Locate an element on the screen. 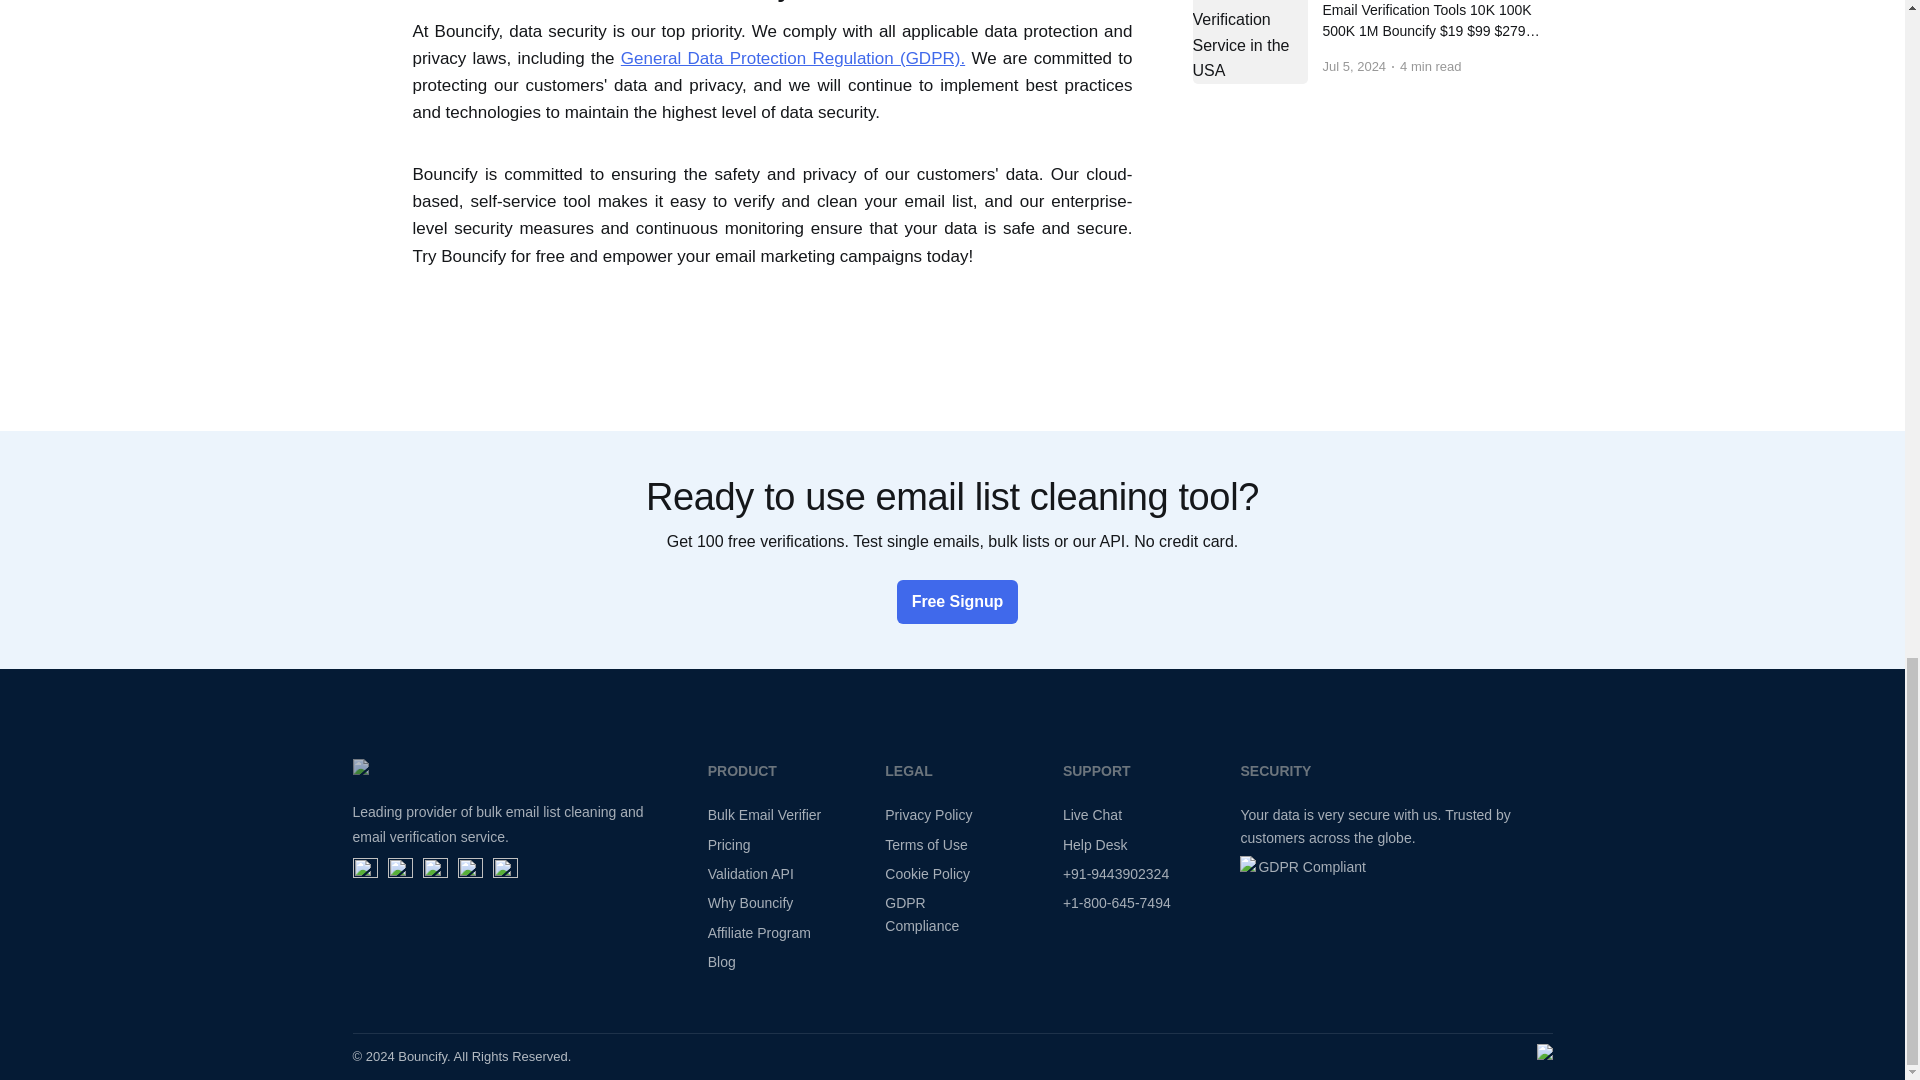 Image resolution: width=1920 pixels, height=1080 pixels. Cookie Policy is located at coordinates (927, 874).